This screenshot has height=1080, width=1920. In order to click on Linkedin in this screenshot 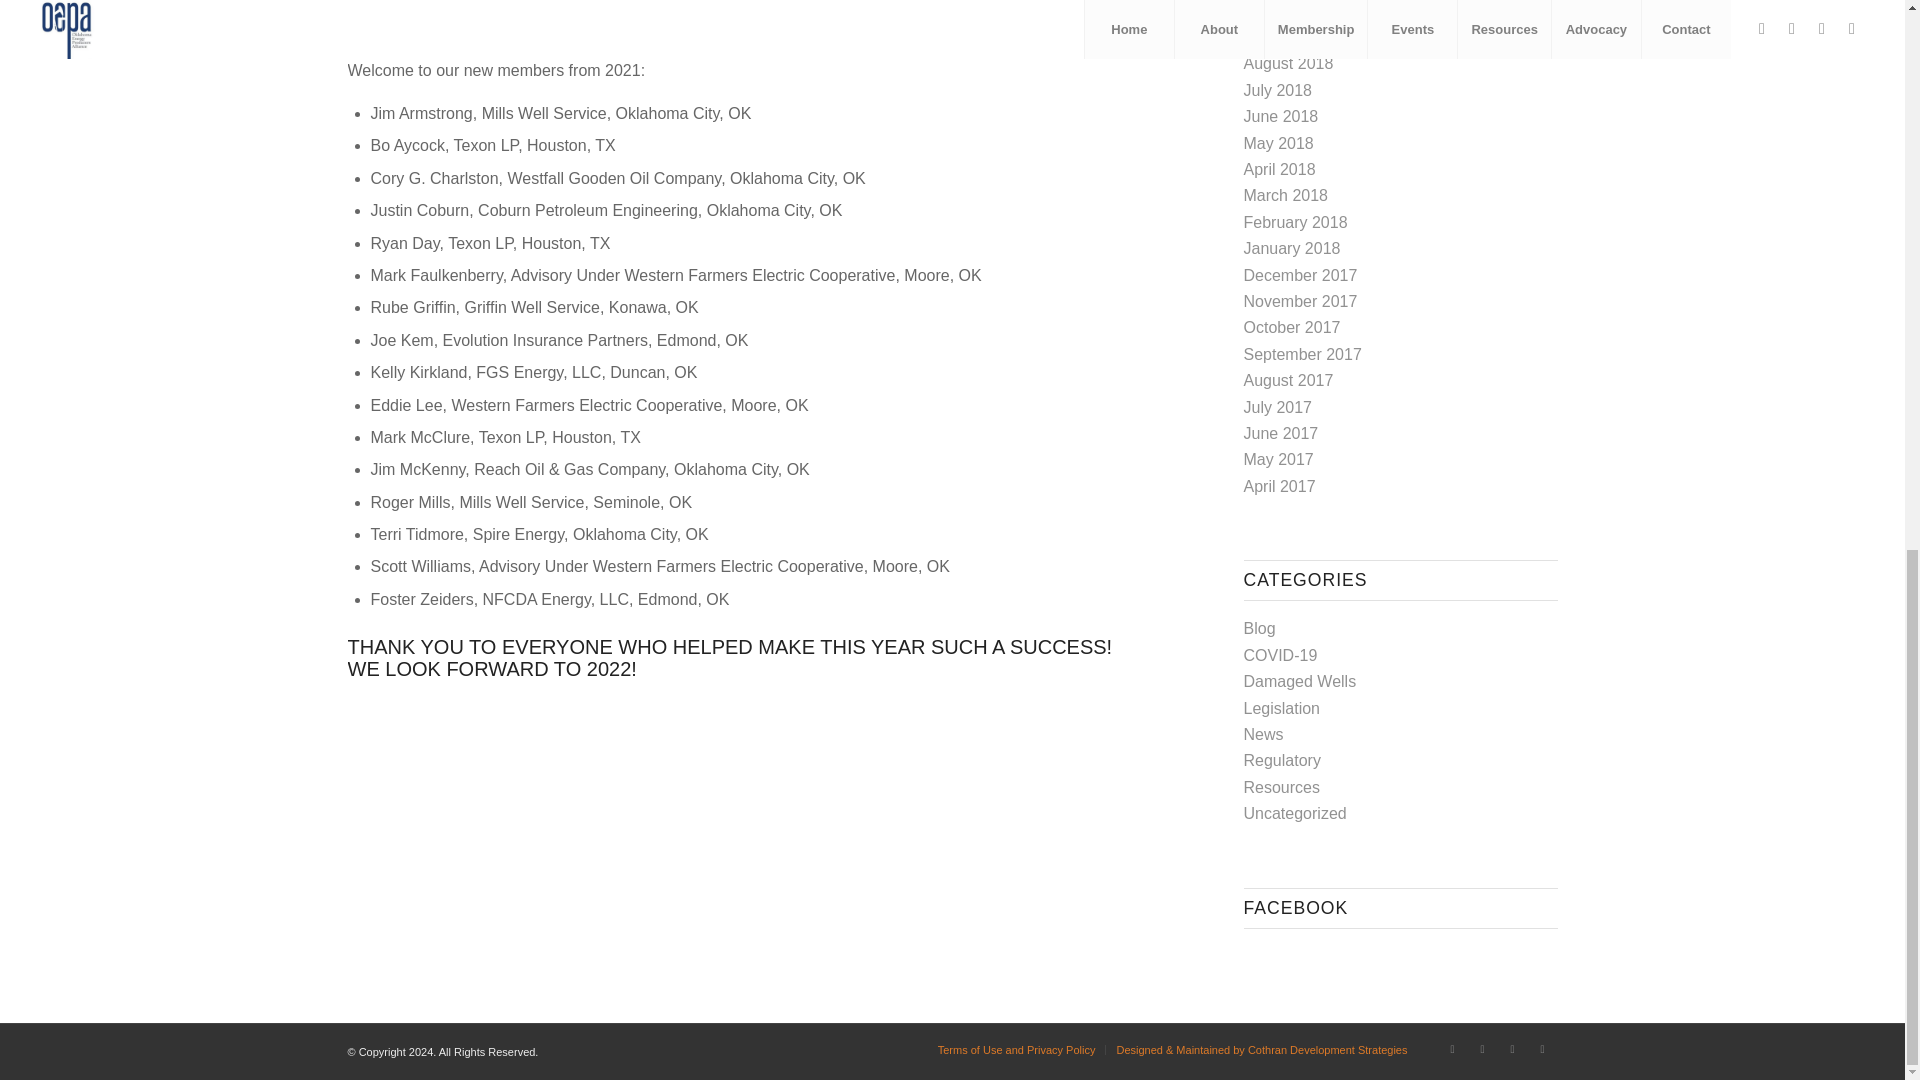, I will do `click(1482, 1048)`.